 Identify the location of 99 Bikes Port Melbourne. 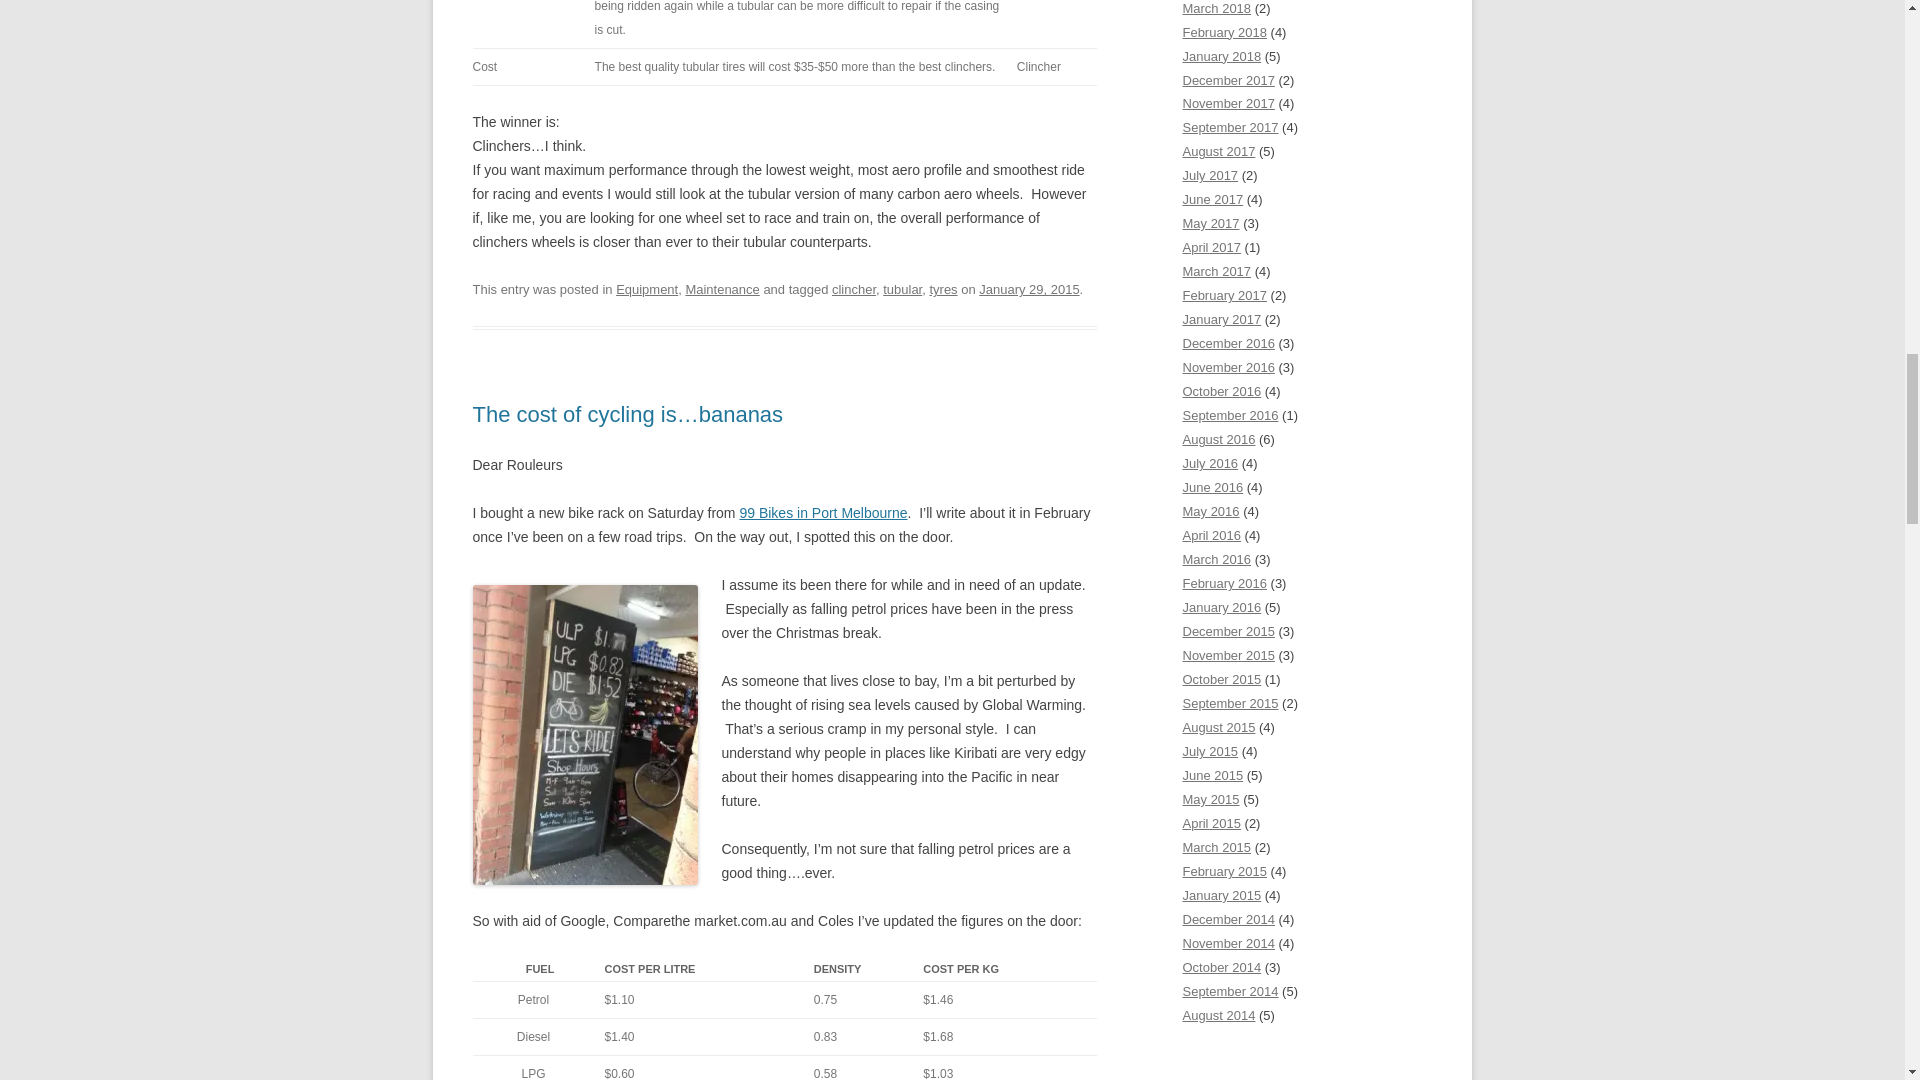
(822, 512).